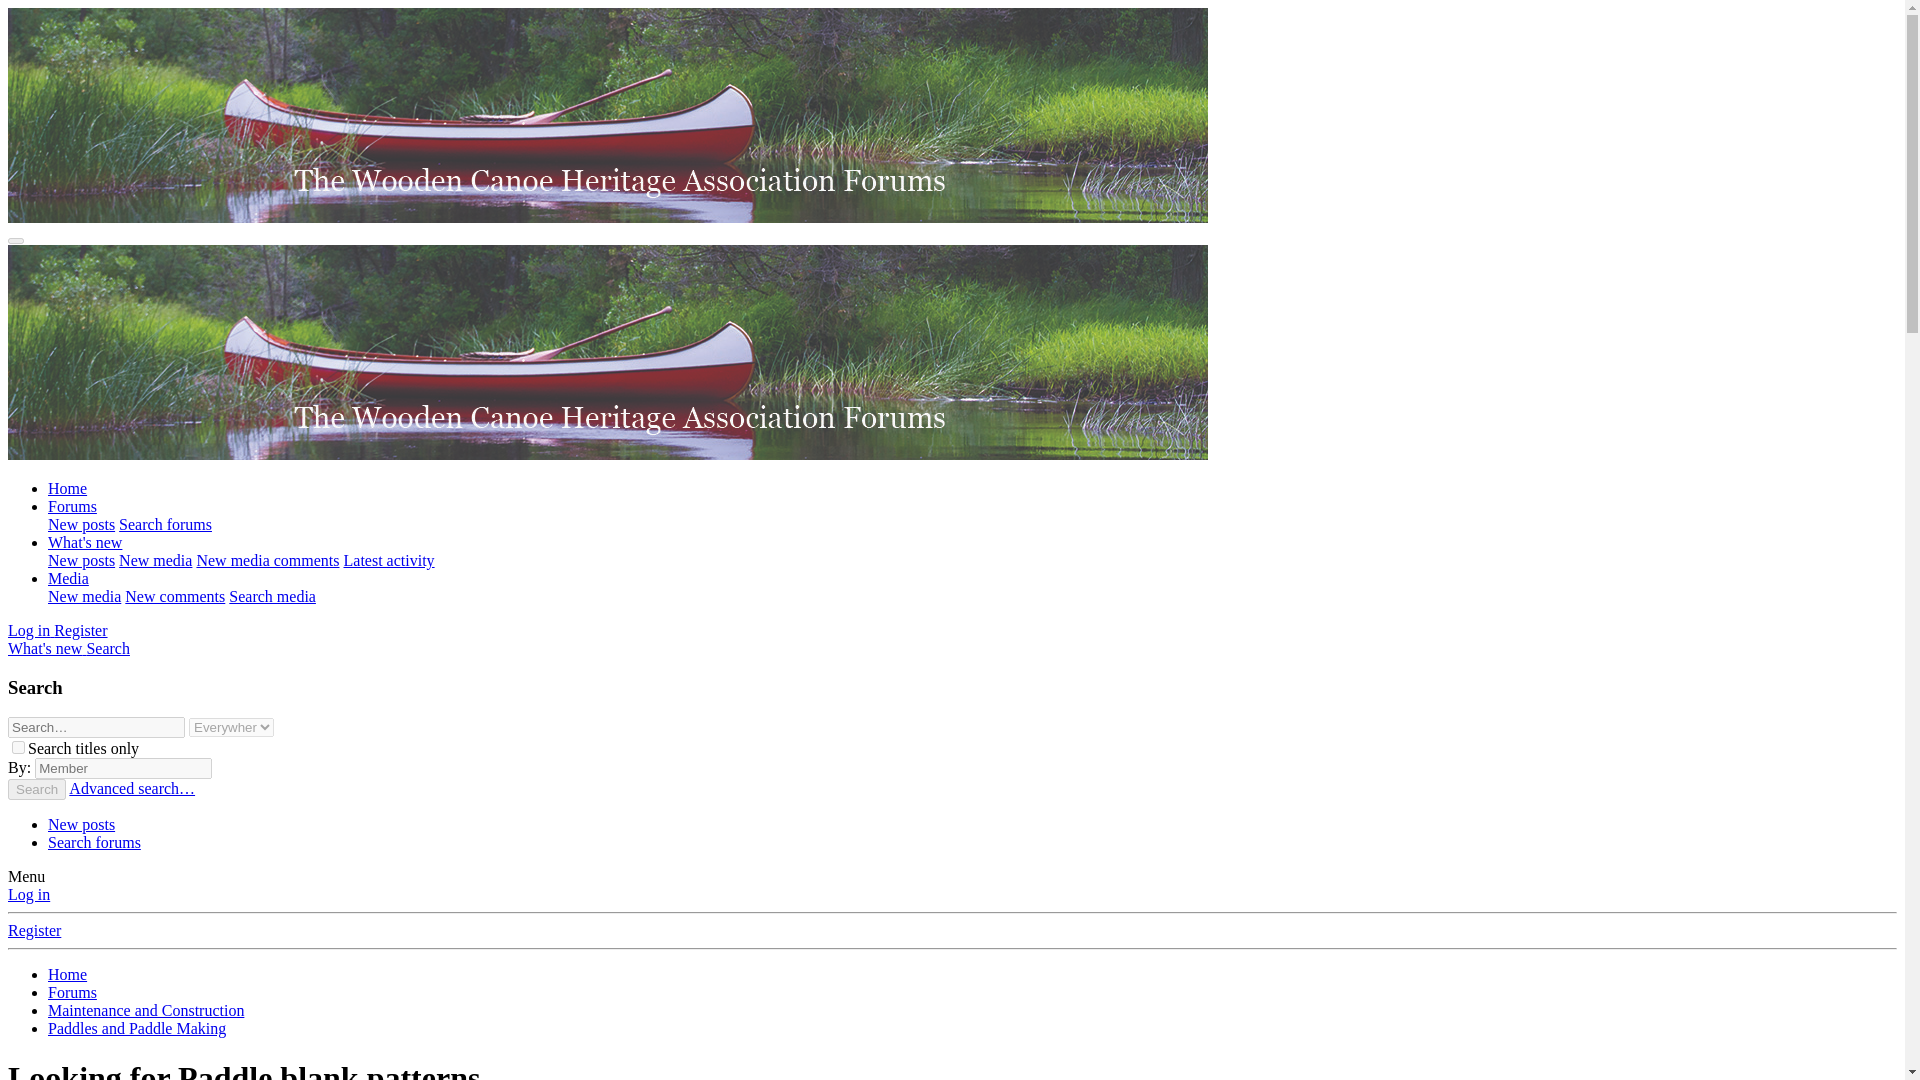 Image resolution: width=1920 pixels, height=1080 pixels. I want to click on Paddles and Paddle Making, so click(137, 1028).